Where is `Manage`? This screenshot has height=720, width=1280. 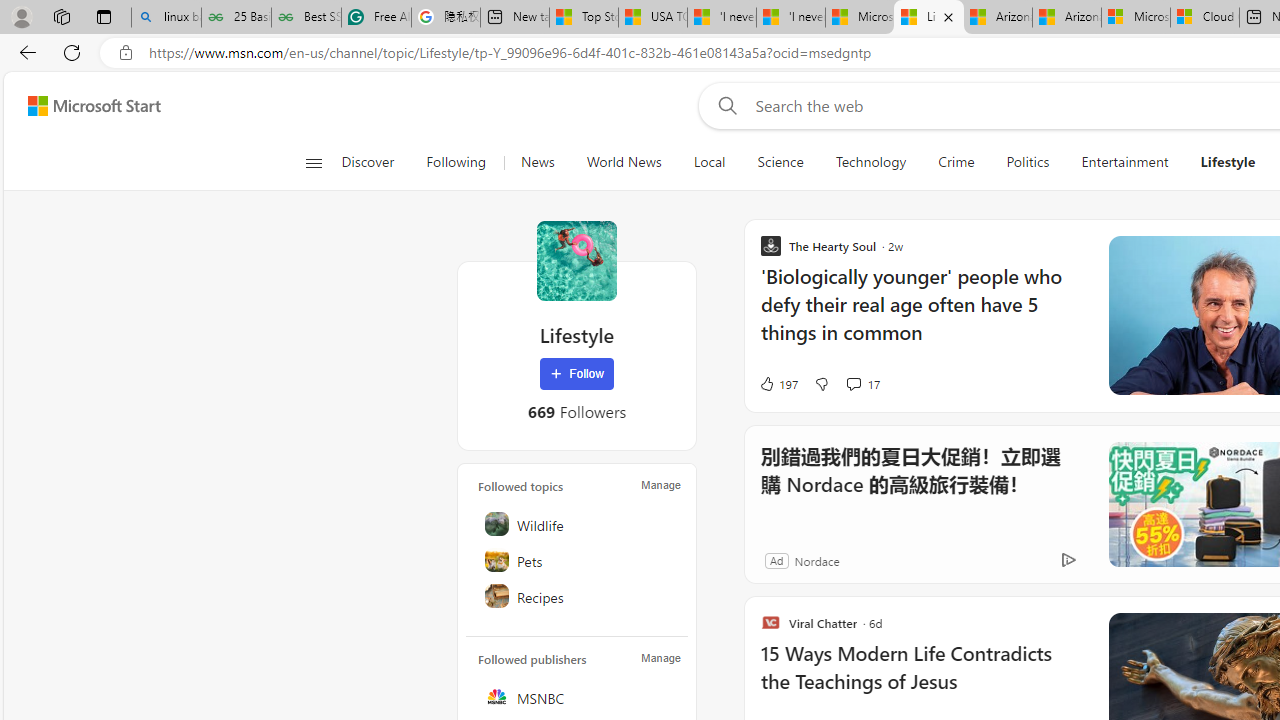
Manage is located at coordinates (660, 658).